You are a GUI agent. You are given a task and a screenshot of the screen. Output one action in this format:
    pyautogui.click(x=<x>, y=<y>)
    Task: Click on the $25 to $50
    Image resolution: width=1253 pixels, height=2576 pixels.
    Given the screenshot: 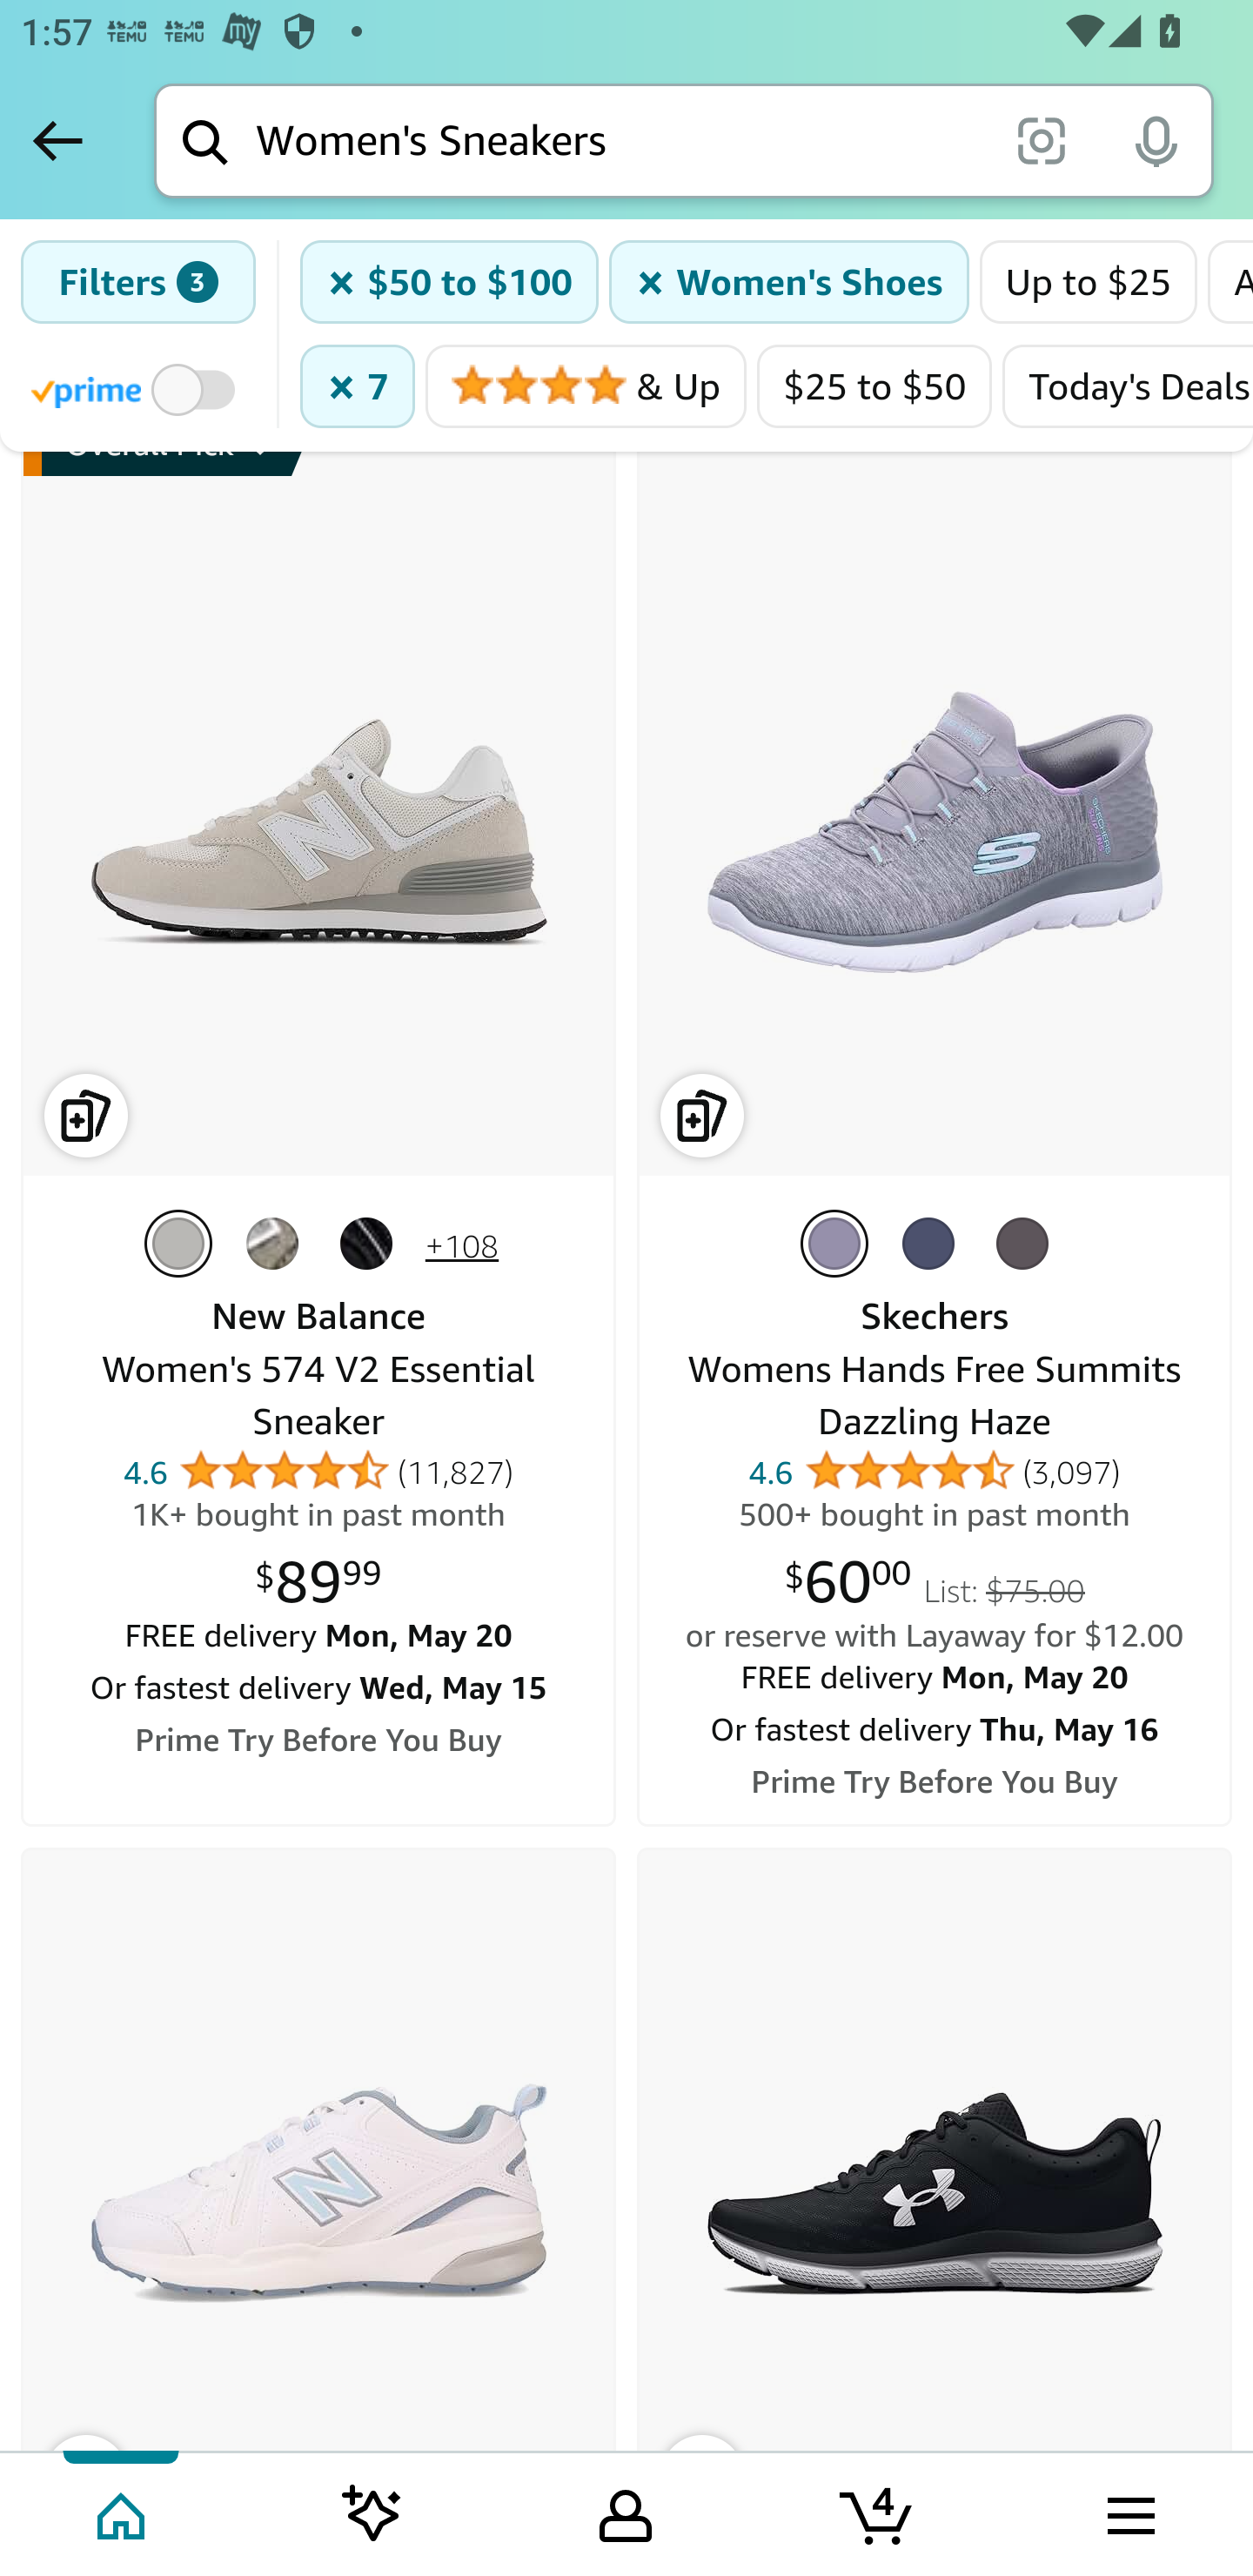 What is the action you would take?
    pyautogui.click(x=875, y=387)
    